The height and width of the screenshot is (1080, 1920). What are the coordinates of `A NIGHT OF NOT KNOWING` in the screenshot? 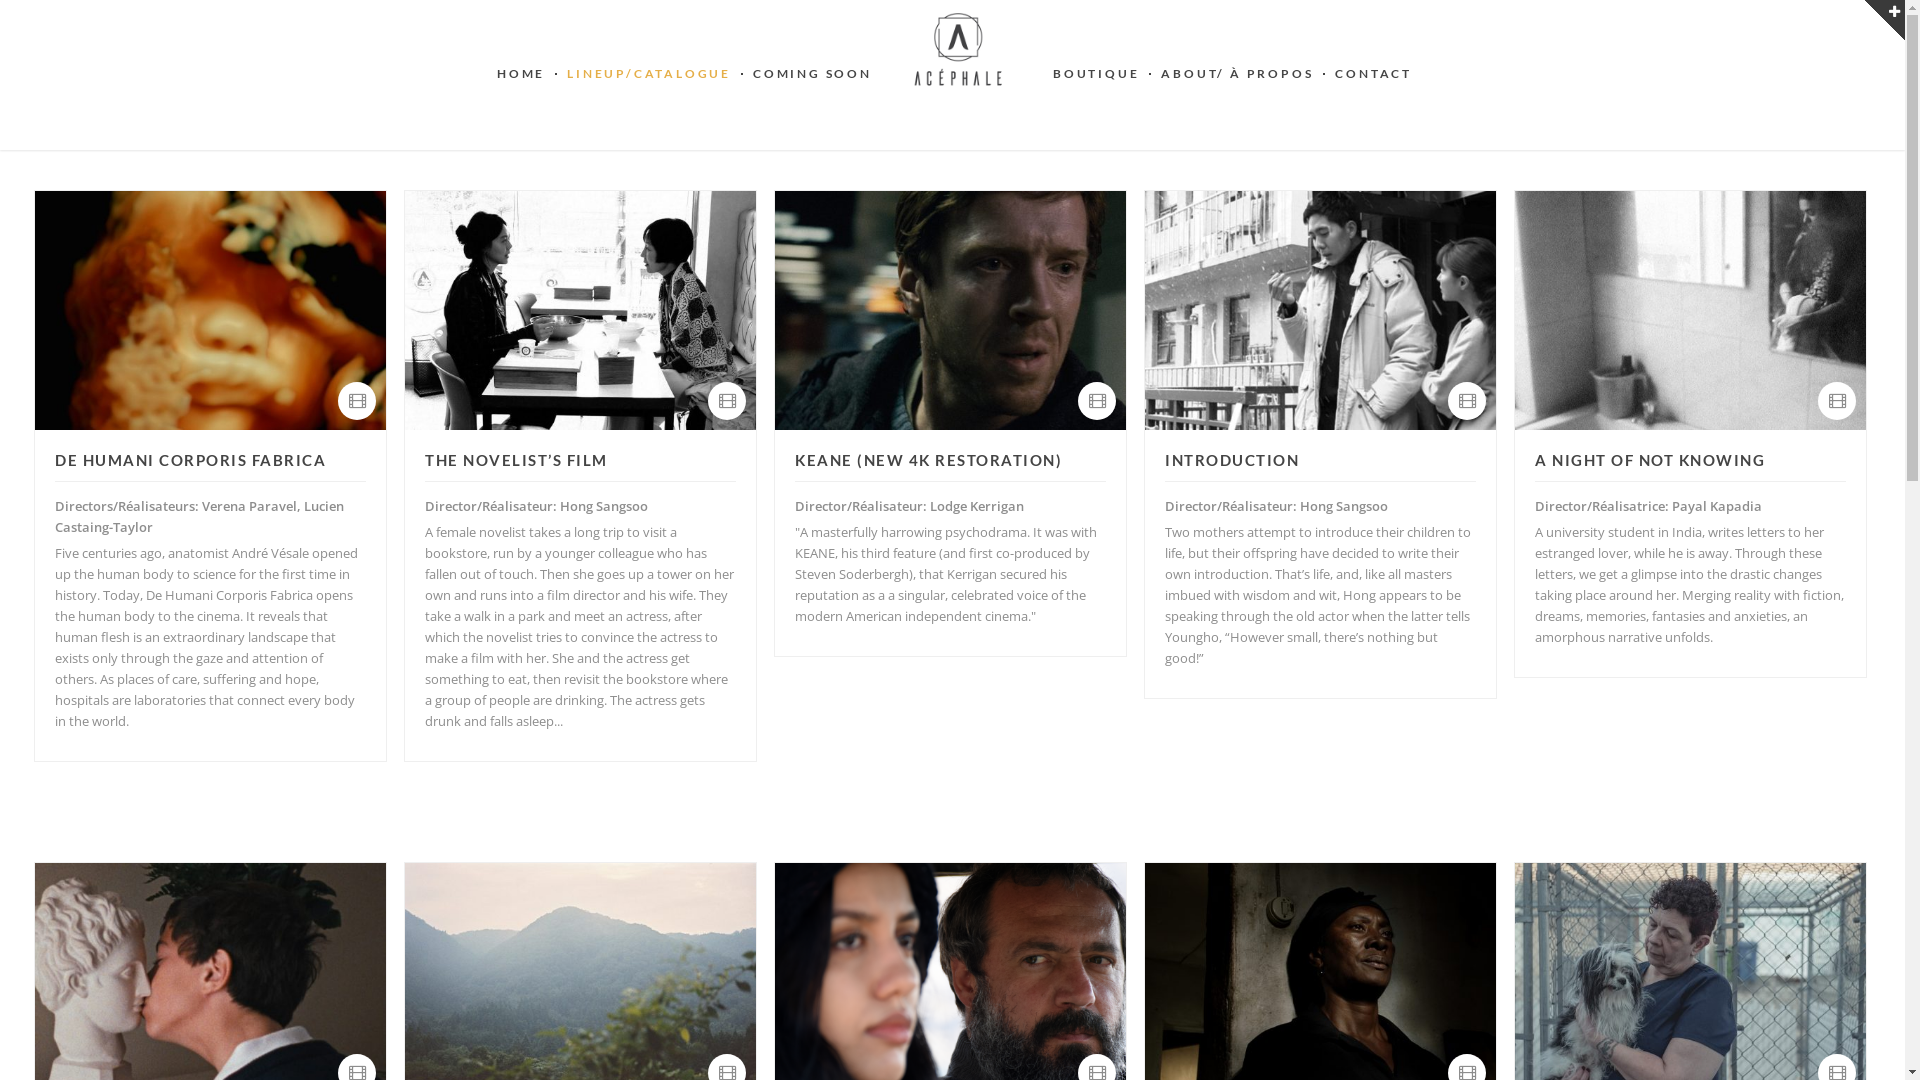 It's located at (1690, 460).